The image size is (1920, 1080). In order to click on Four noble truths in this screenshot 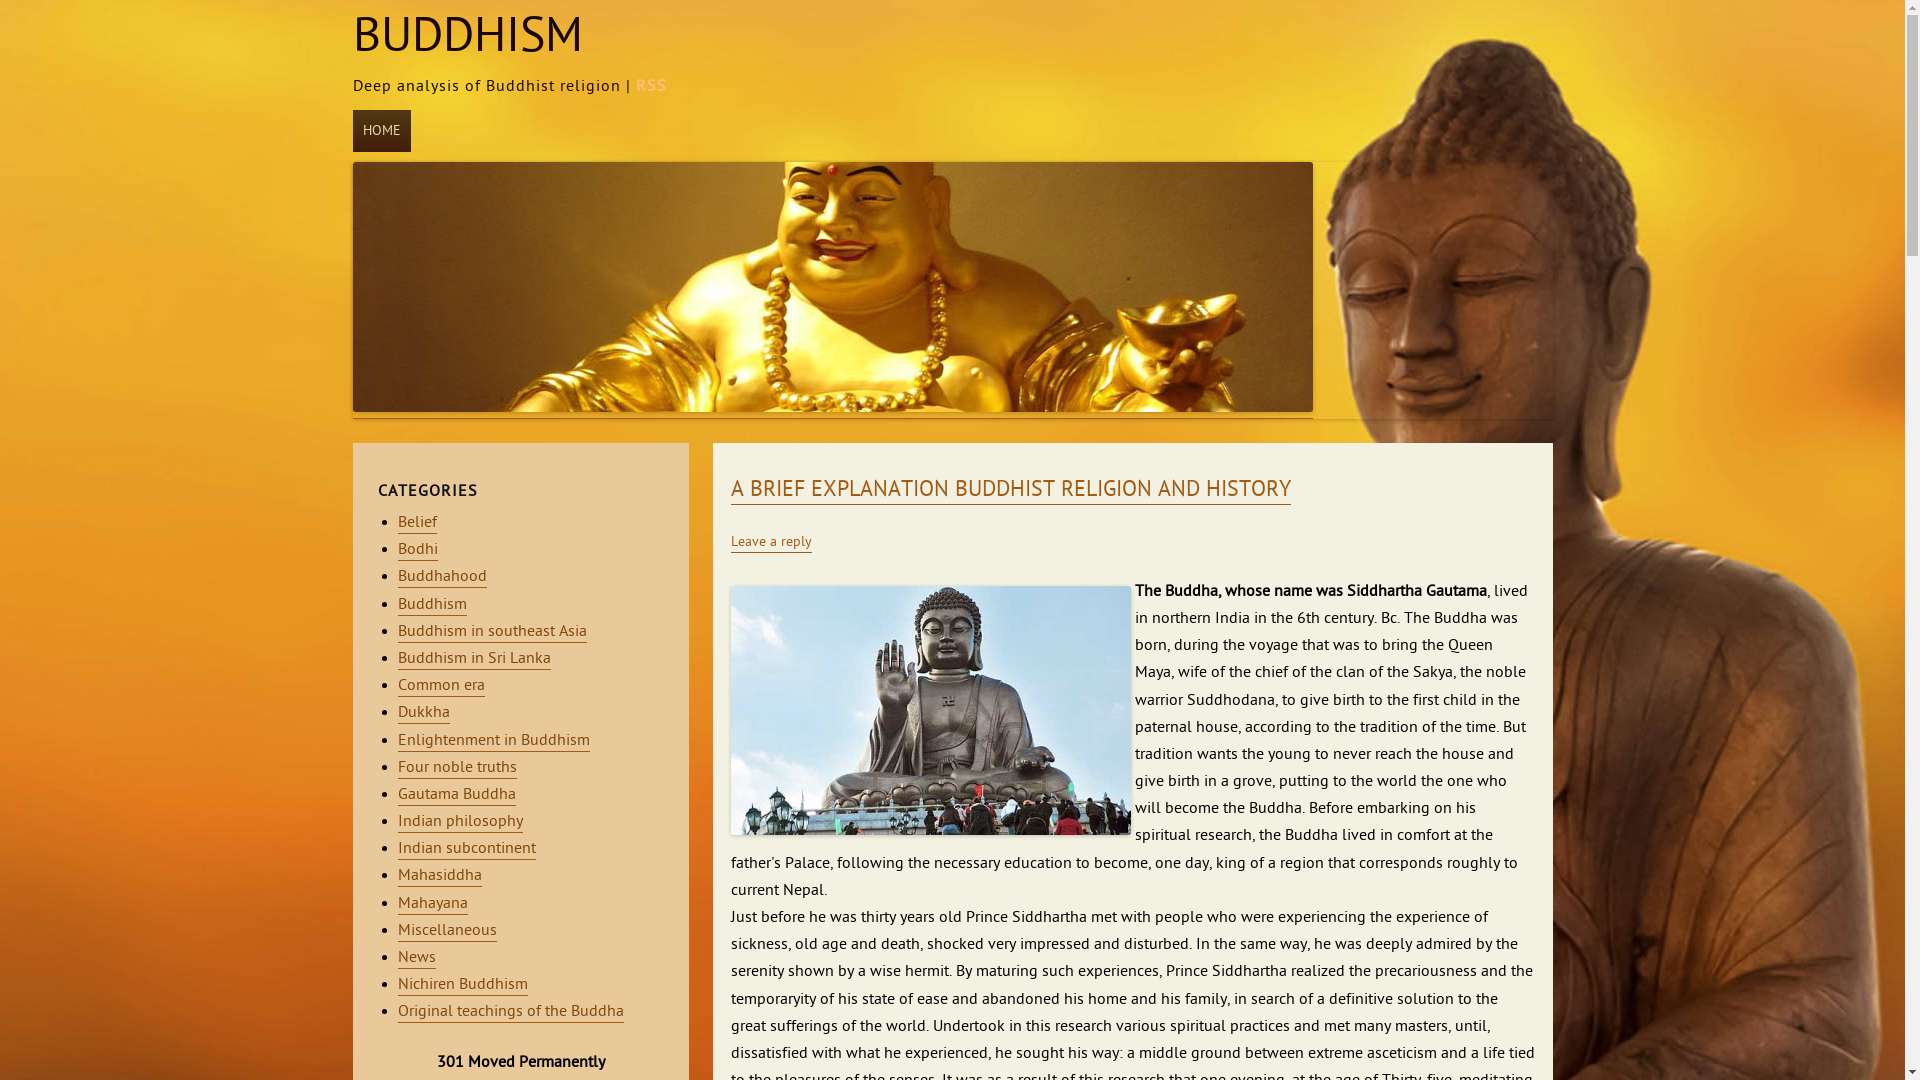, I will do `click(458, 768)`.